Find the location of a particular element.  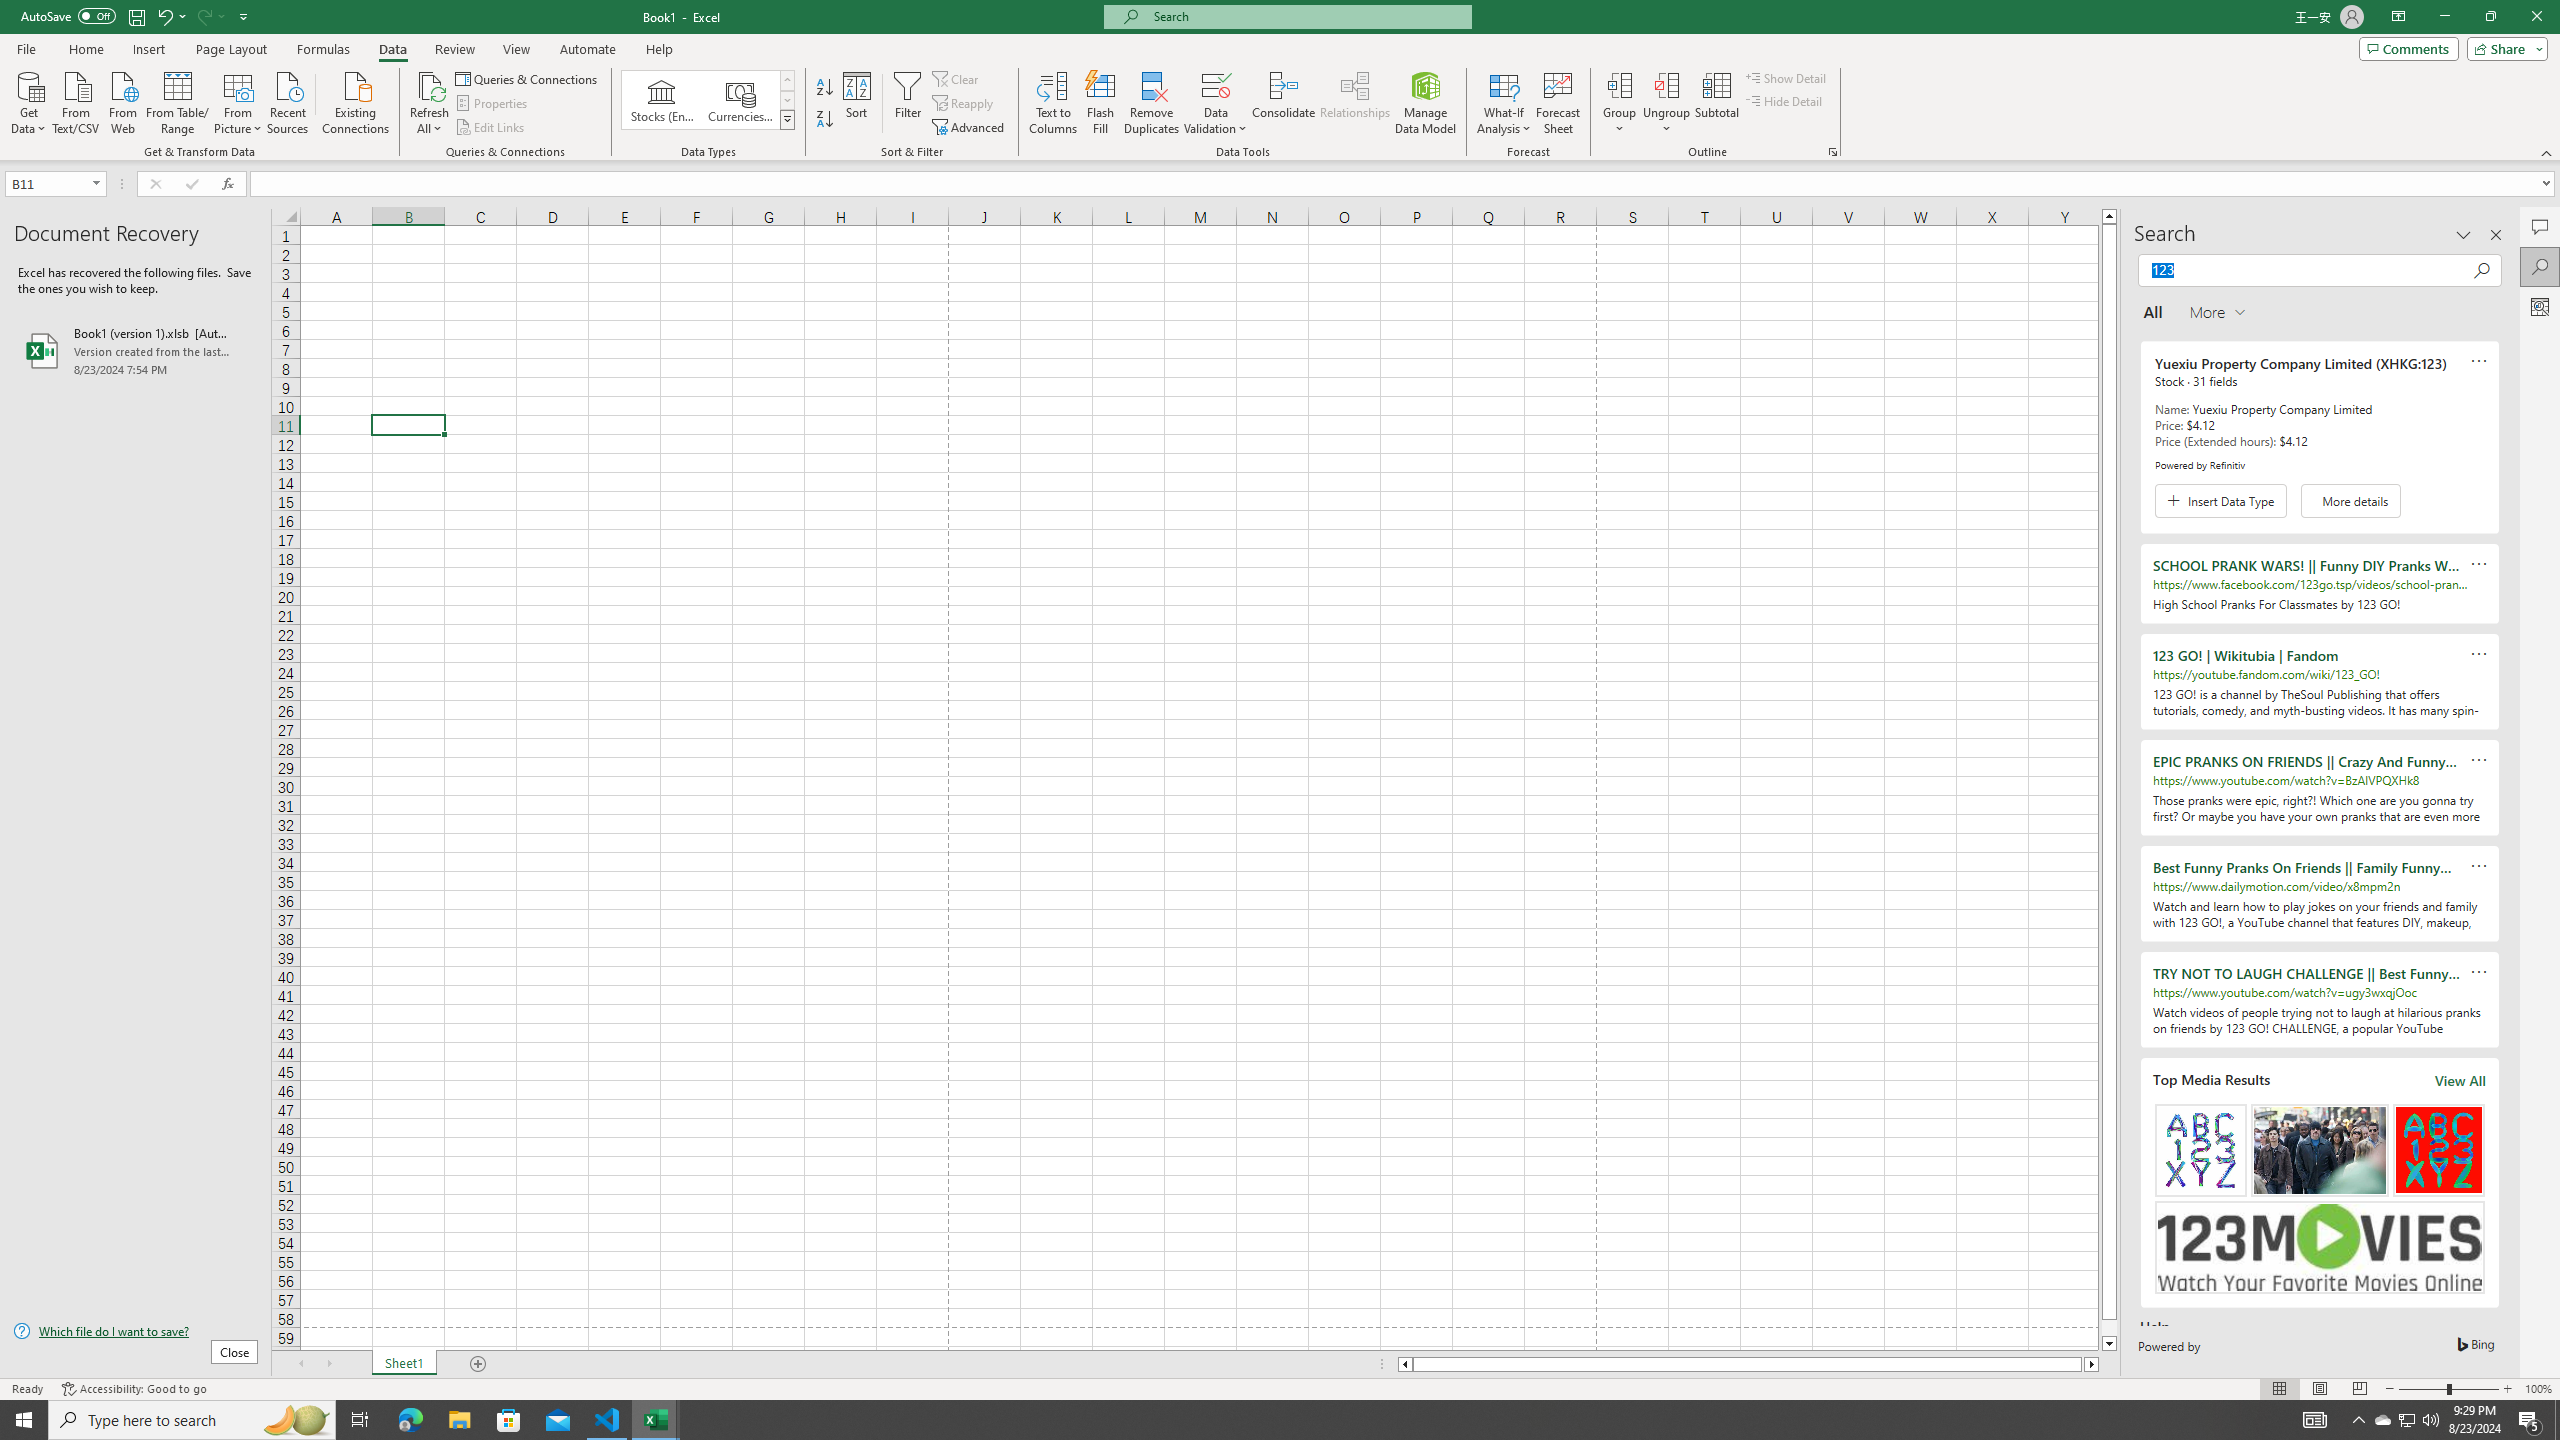

Manage Data Model is located at coordinates (1426, 103).